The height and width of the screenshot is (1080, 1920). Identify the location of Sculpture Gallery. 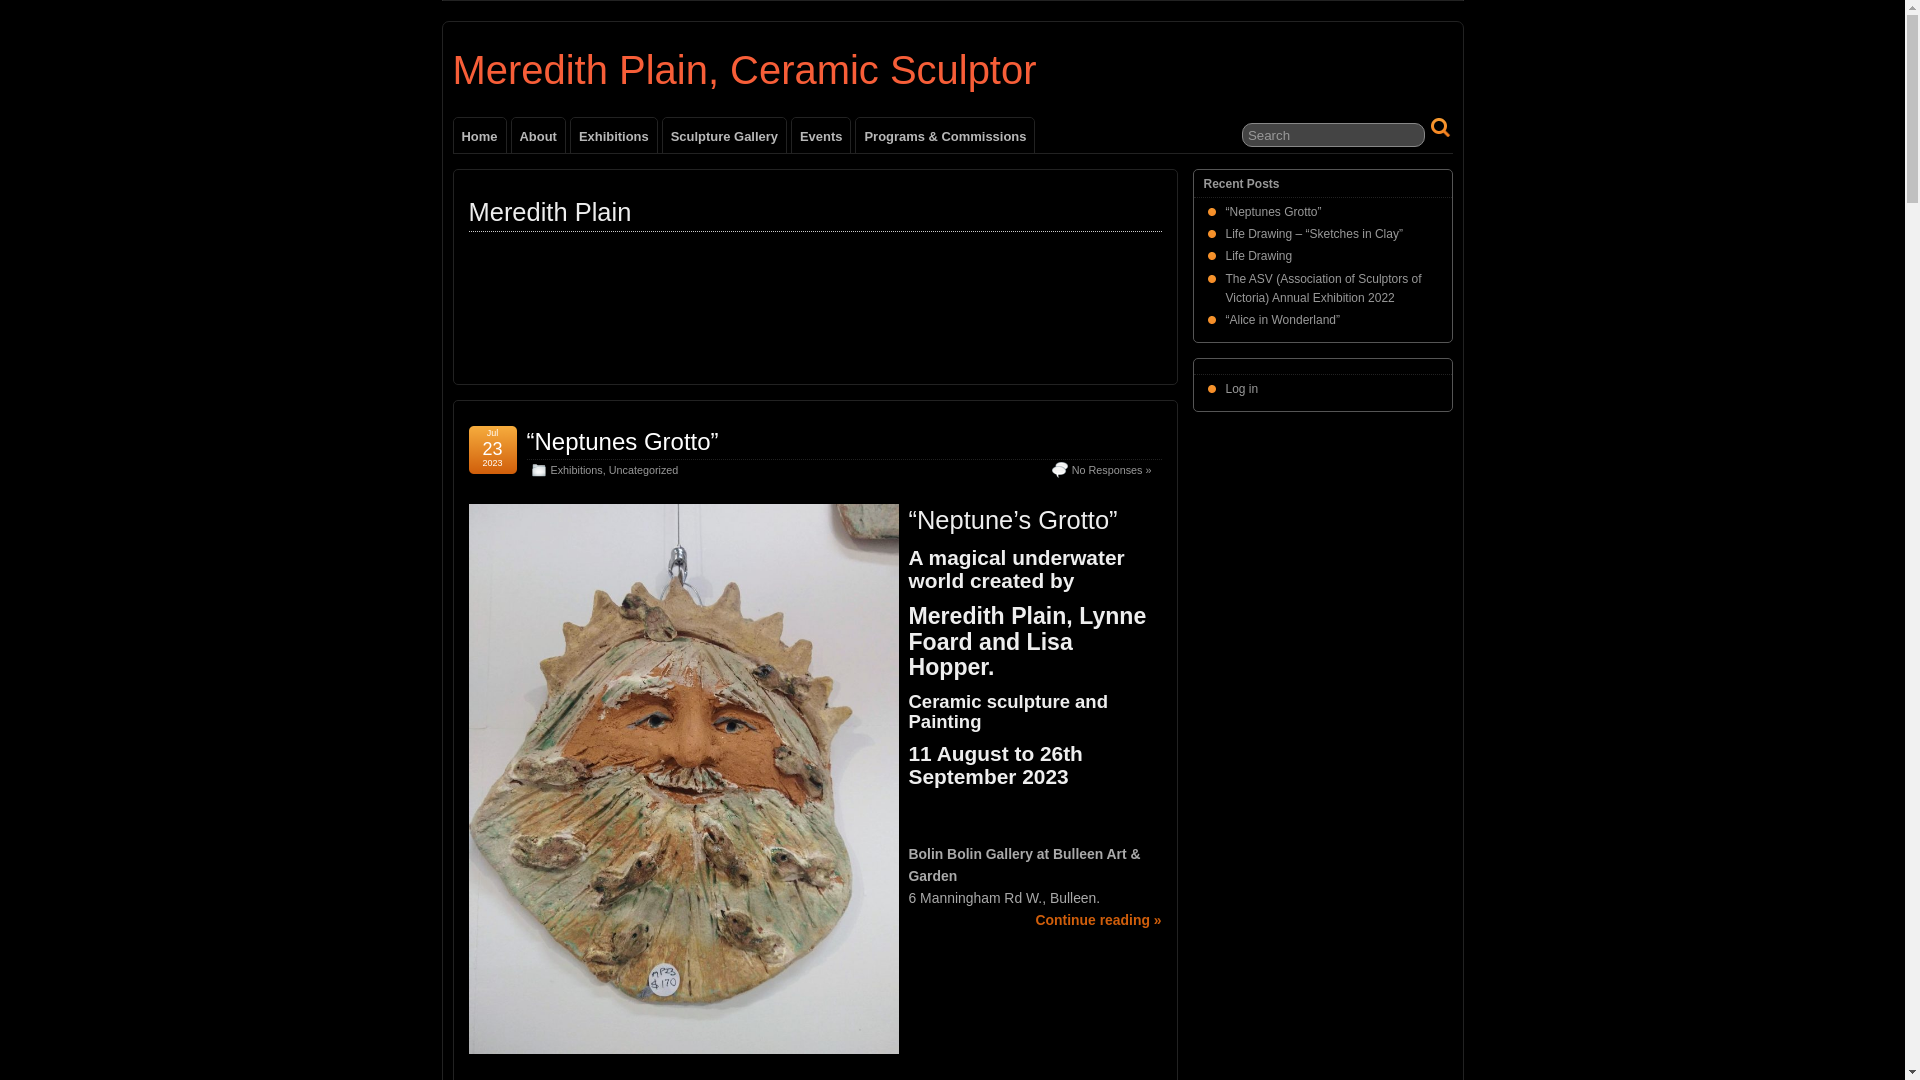
(724, 136).